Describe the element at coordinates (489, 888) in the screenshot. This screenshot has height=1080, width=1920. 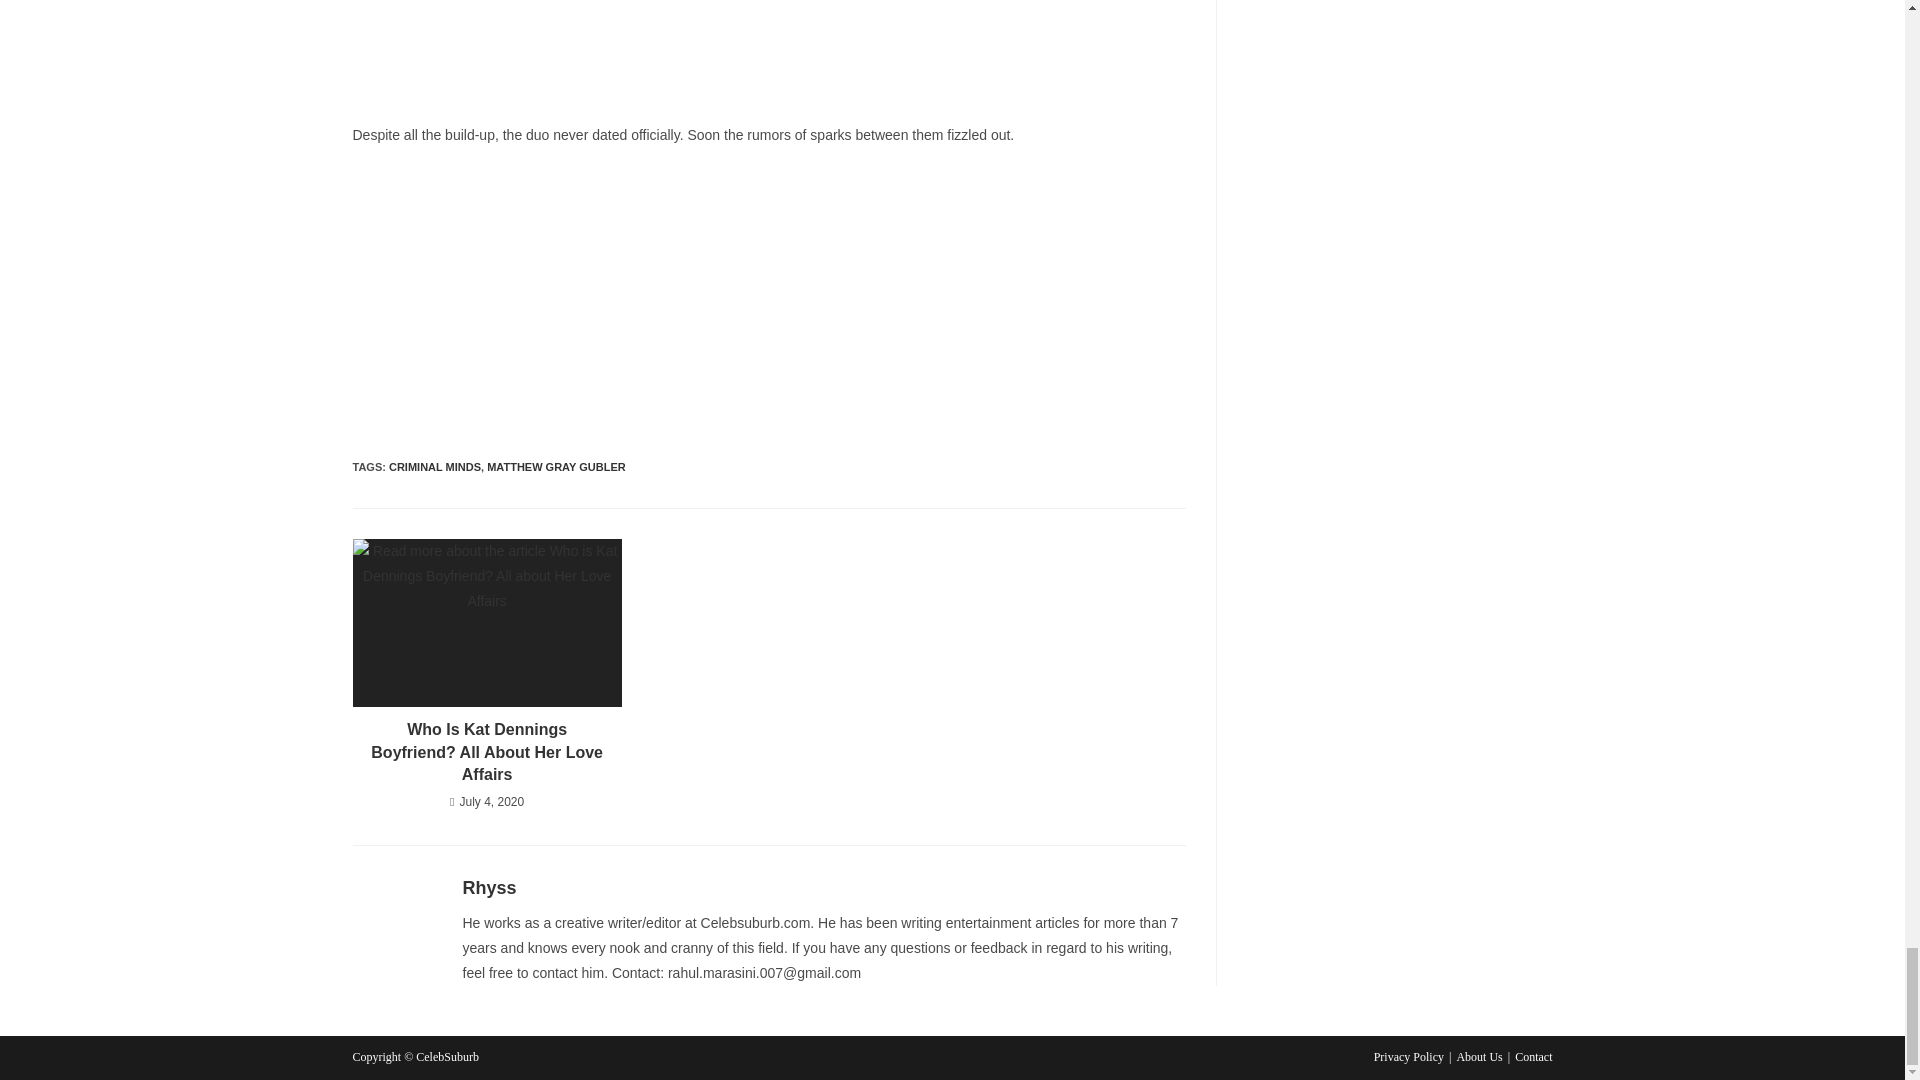
I see `Rhyss` at that location.